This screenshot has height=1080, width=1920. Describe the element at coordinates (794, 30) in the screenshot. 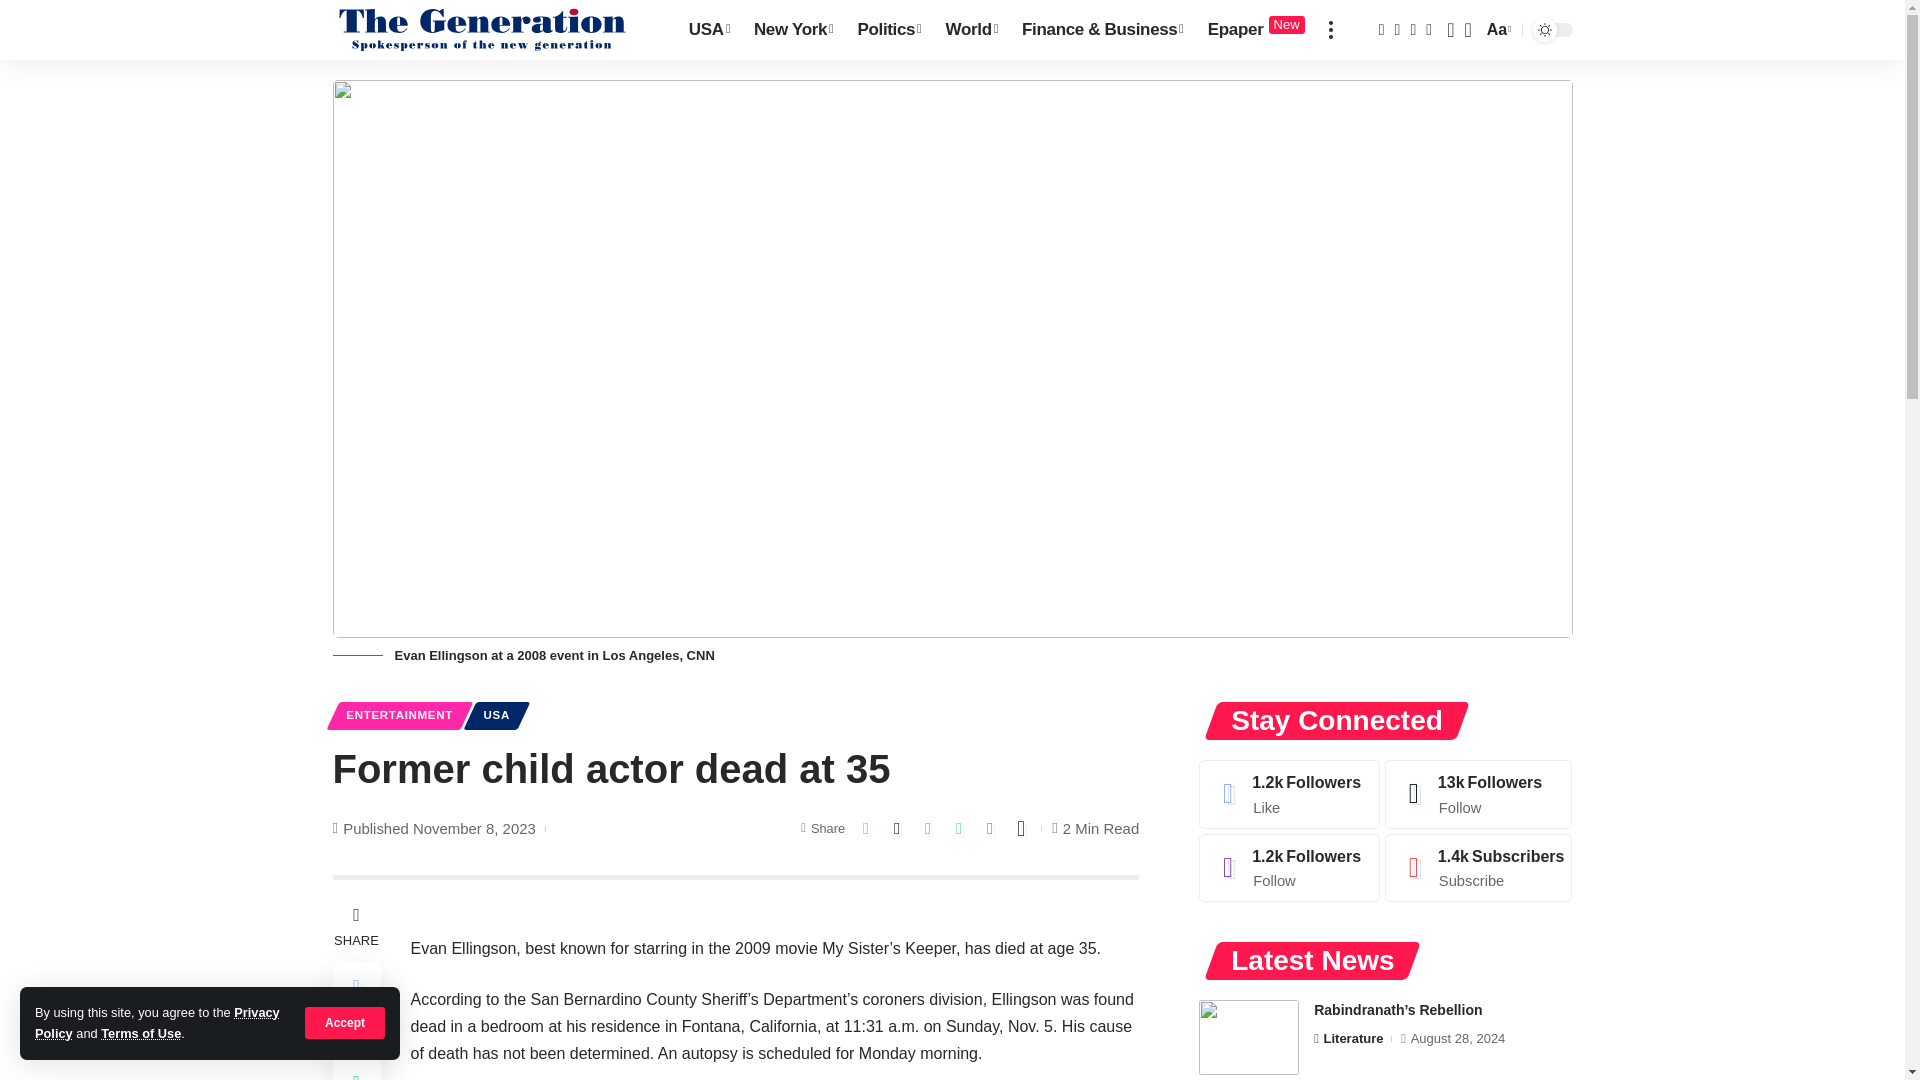

I see `New York` at that location.